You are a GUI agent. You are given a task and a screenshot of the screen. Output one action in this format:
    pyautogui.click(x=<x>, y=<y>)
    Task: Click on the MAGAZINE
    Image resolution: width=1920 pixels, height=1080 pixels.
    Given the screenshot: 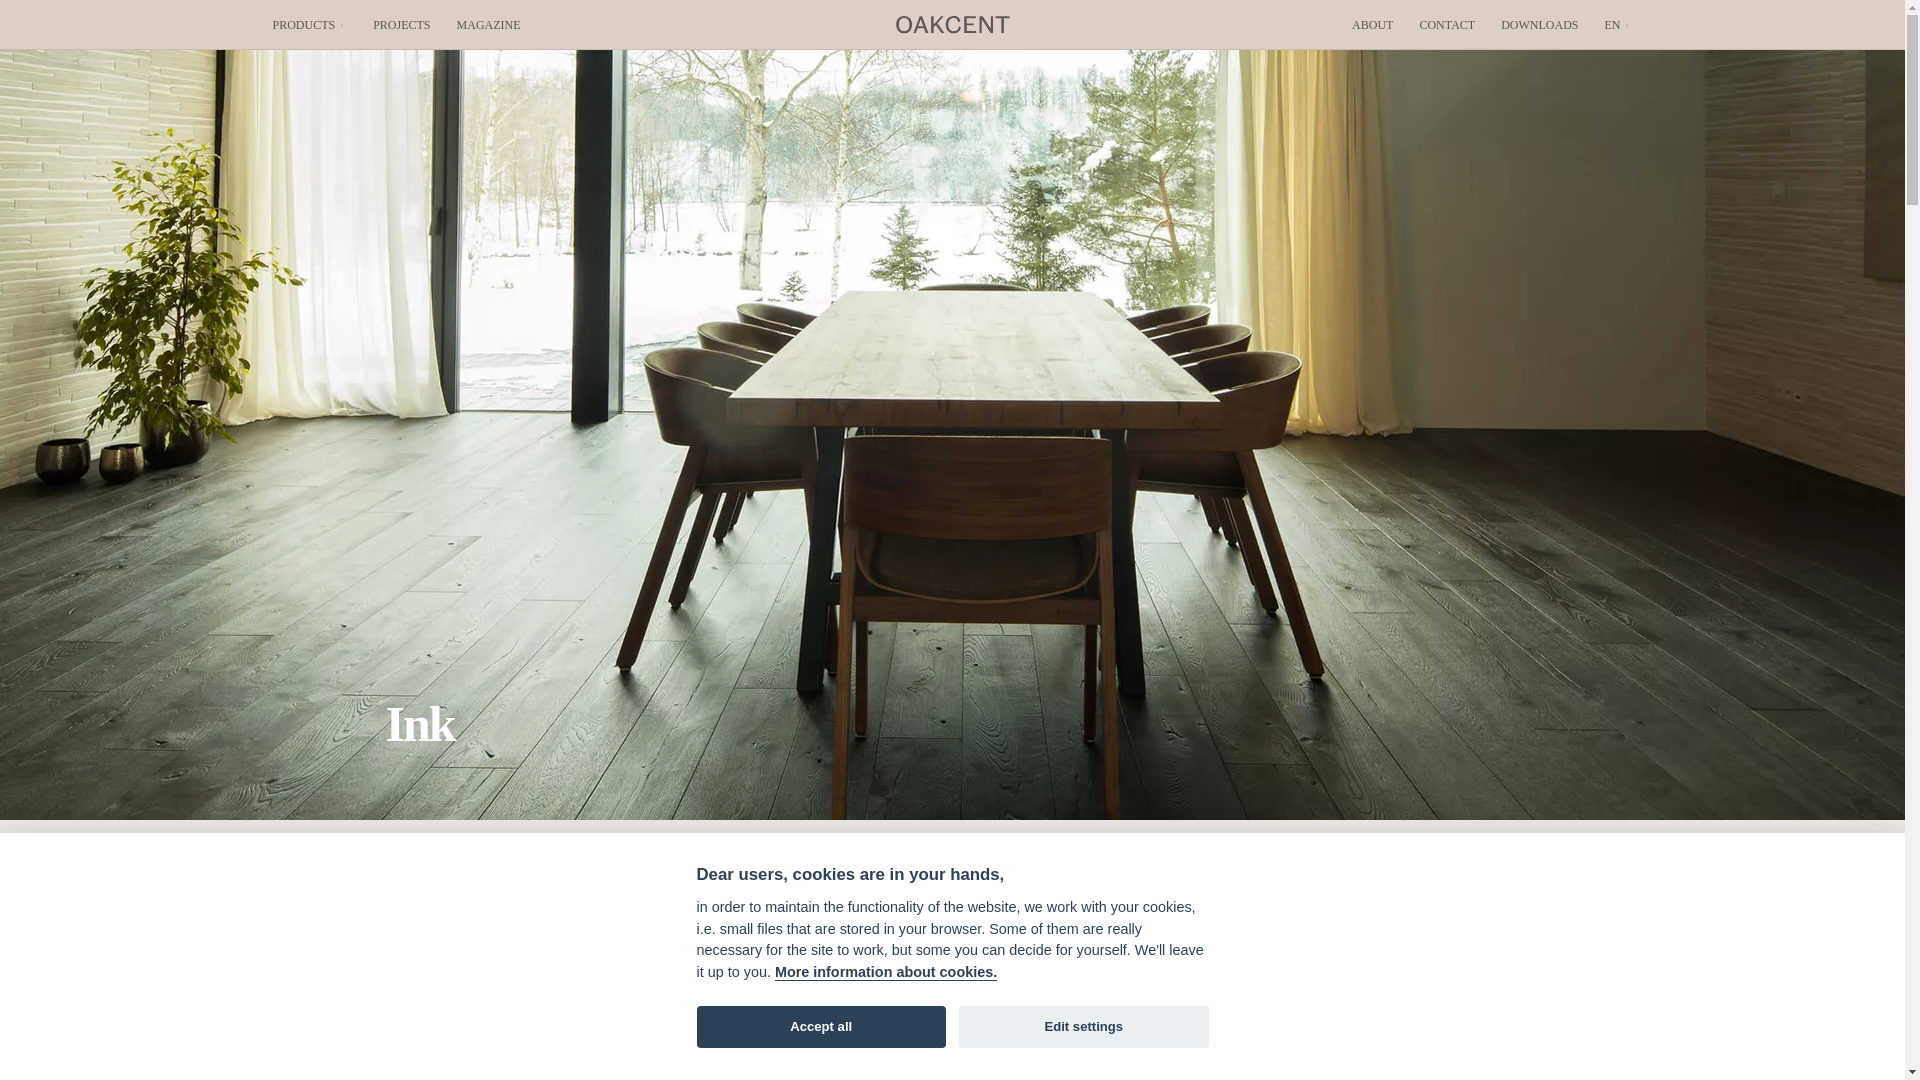 What is the action you would take?
    pyautogui.click(x=488, y=24)
    